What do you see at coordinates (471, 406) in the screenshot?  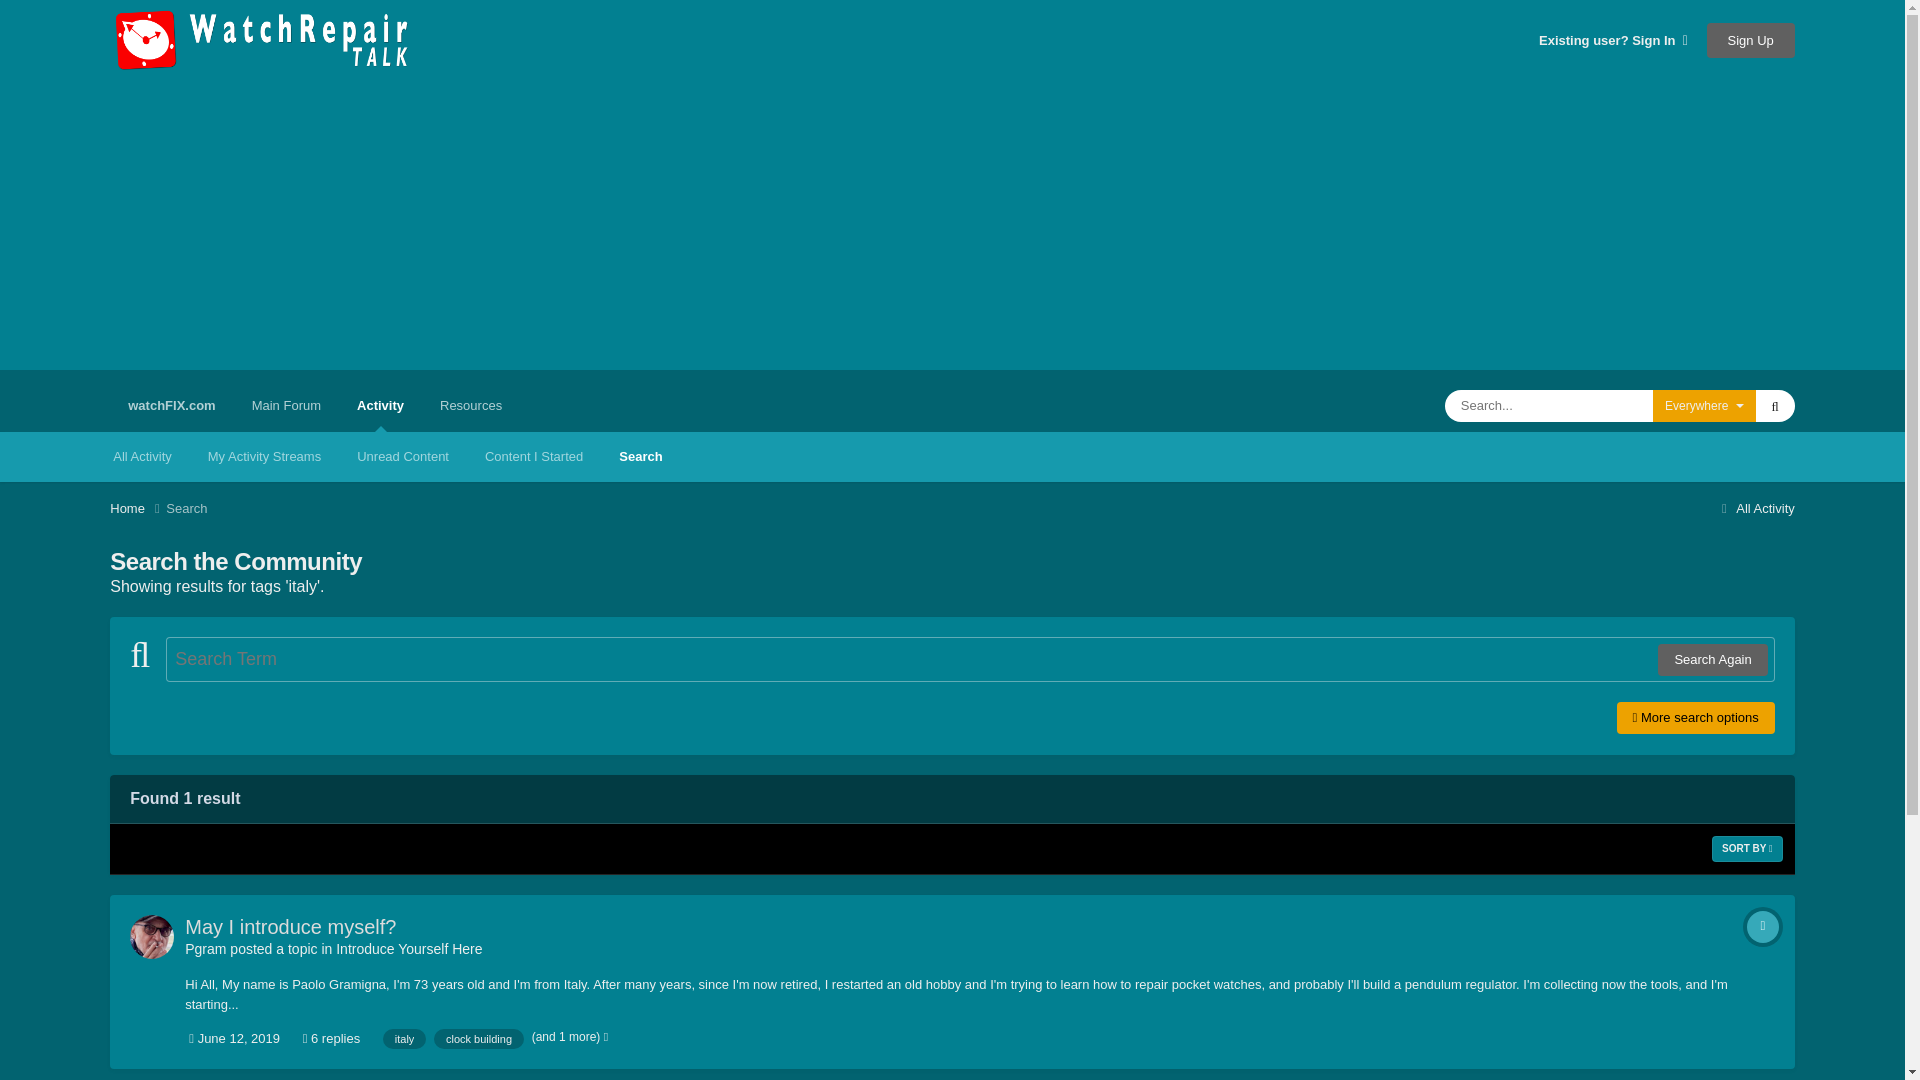 I see `Resources` at bounding box center [471, 406].